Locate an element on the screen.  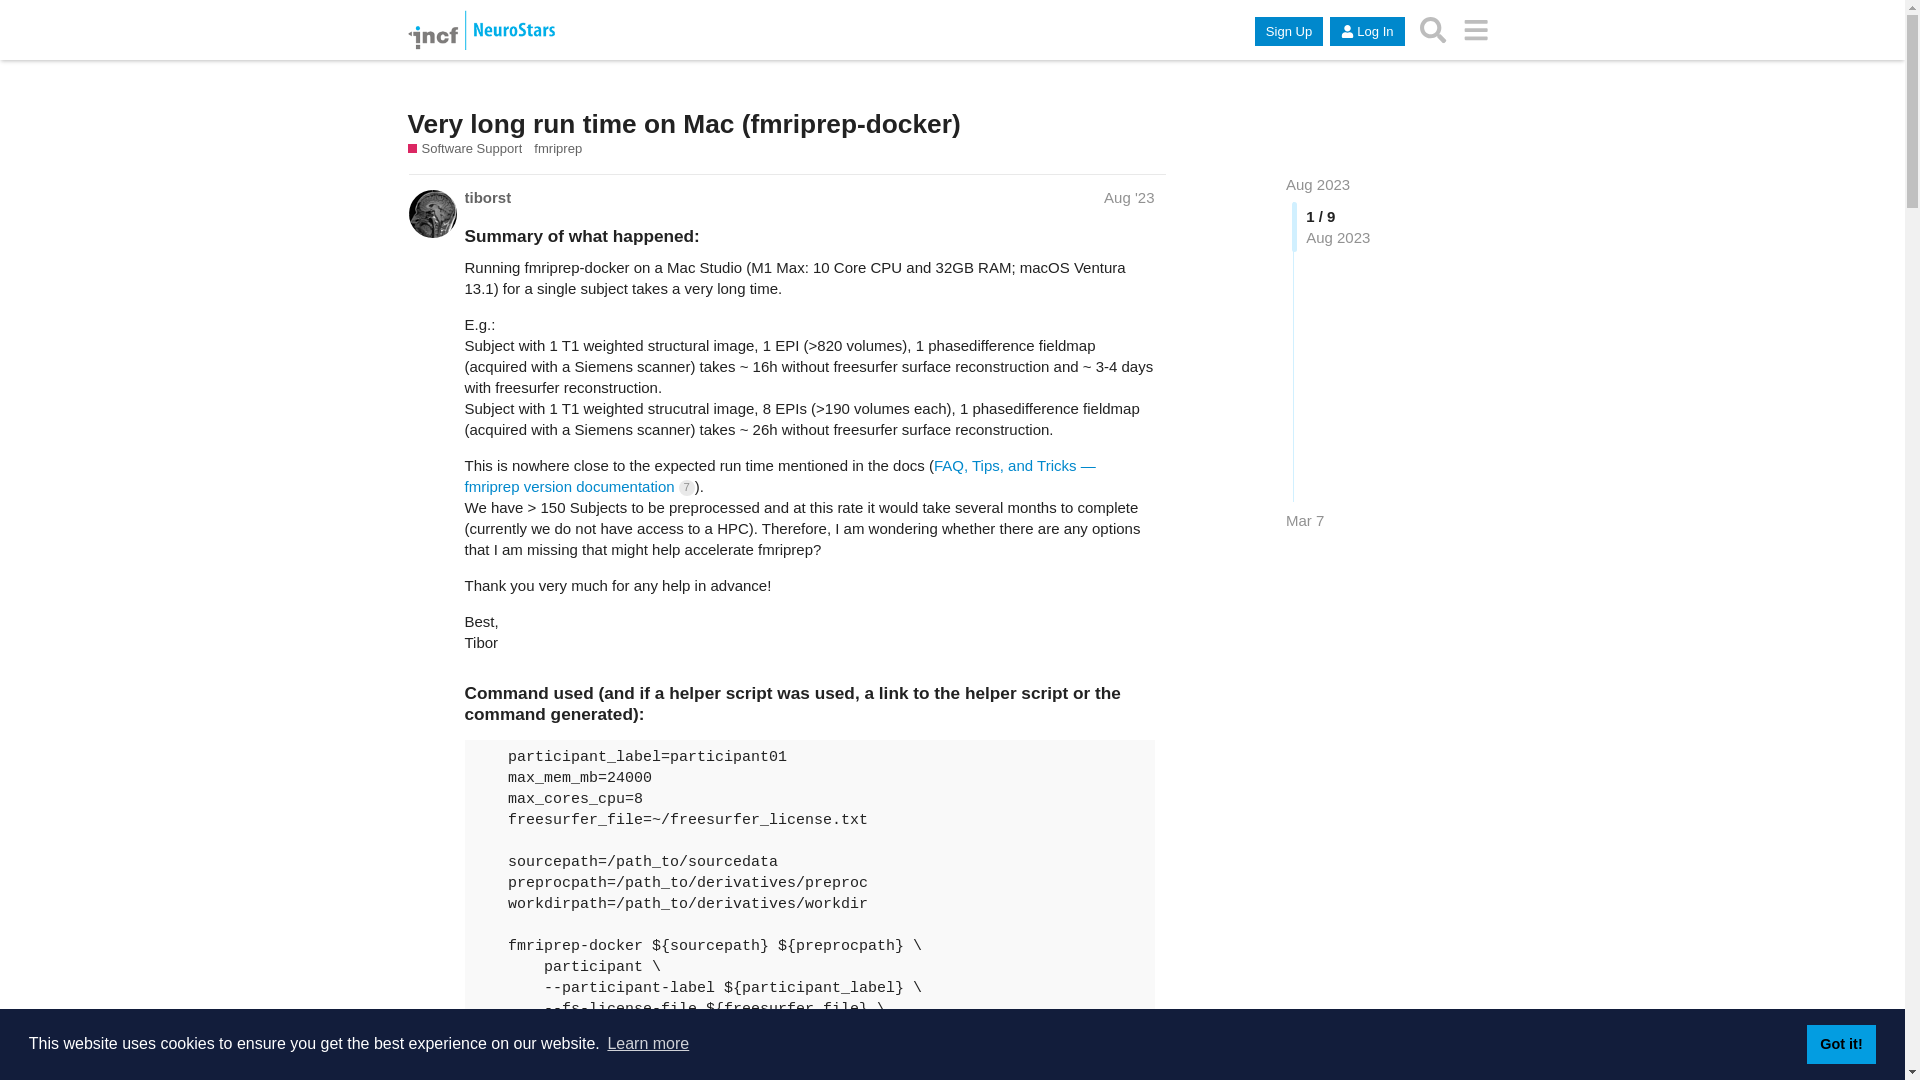
menu is located at coordinates (1476, 30).